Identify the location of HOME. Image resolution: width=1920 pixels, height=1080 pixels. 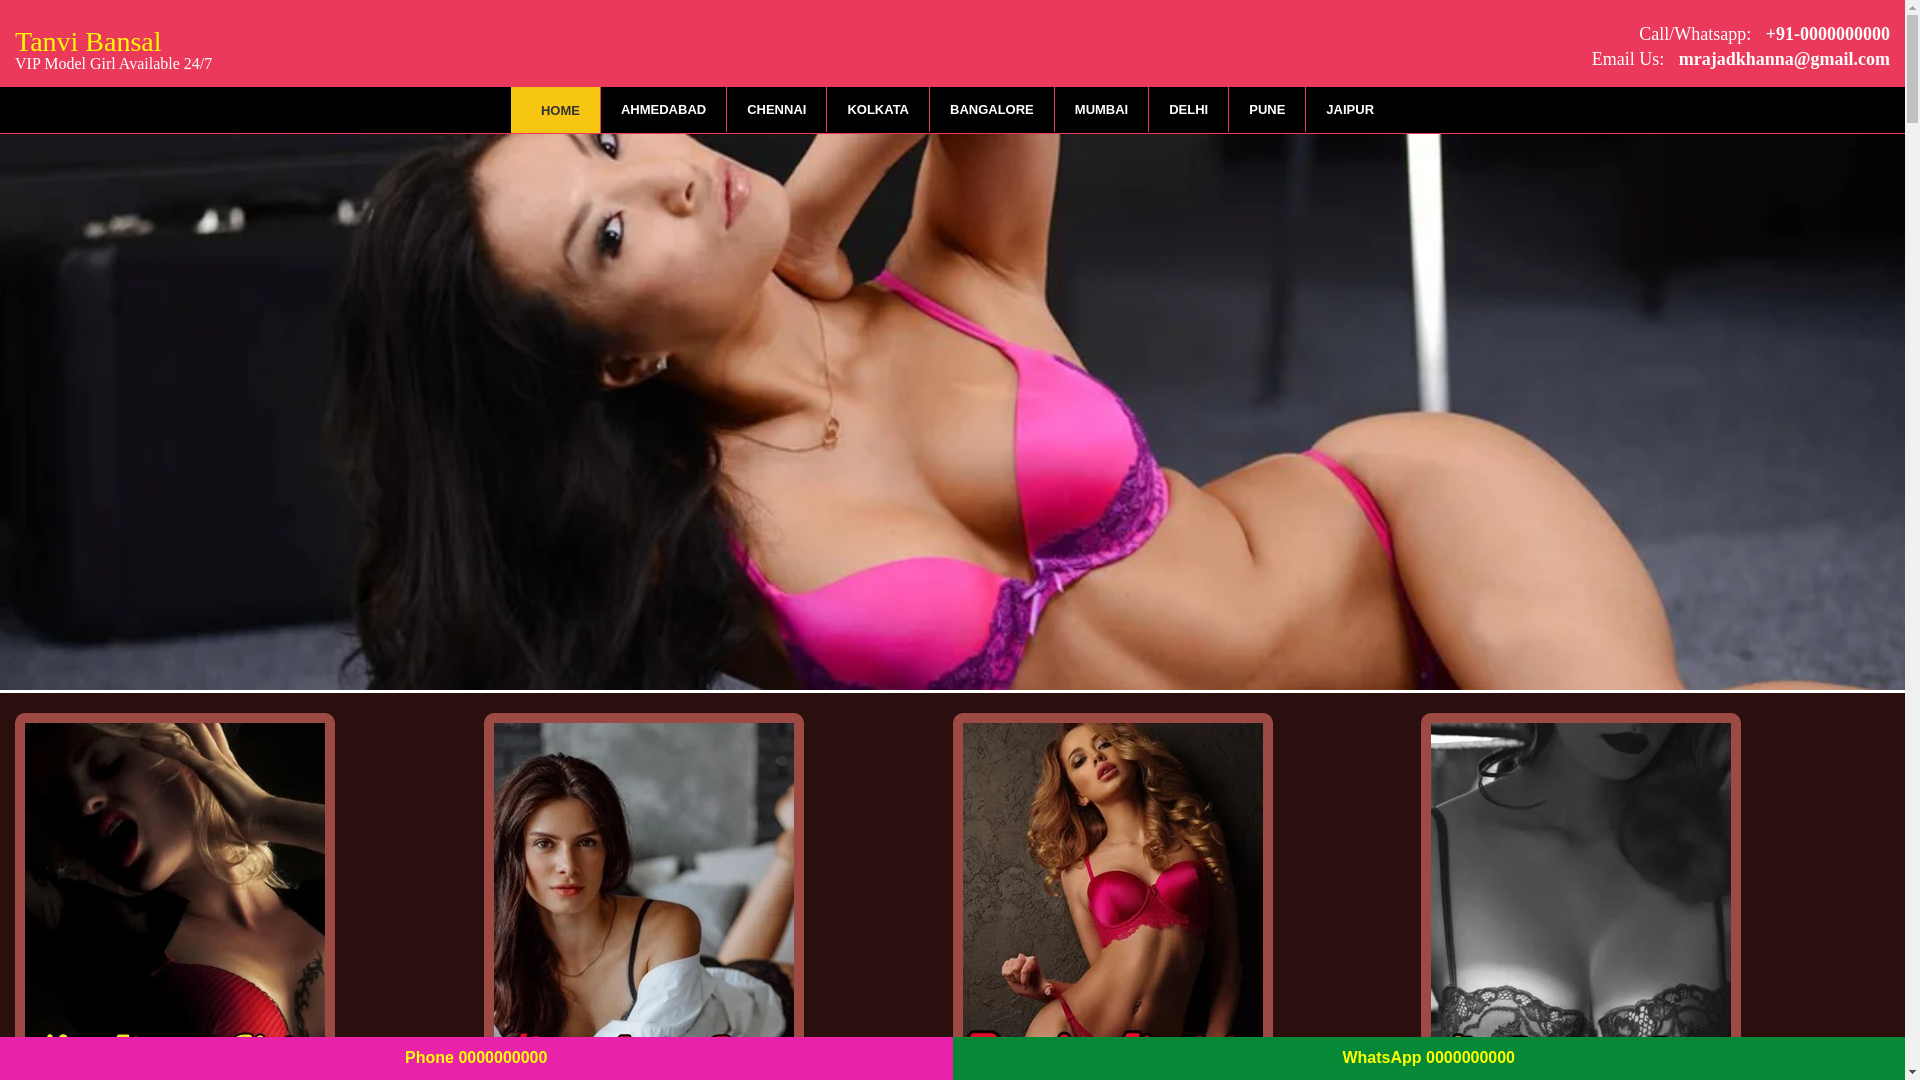
(554, 110).